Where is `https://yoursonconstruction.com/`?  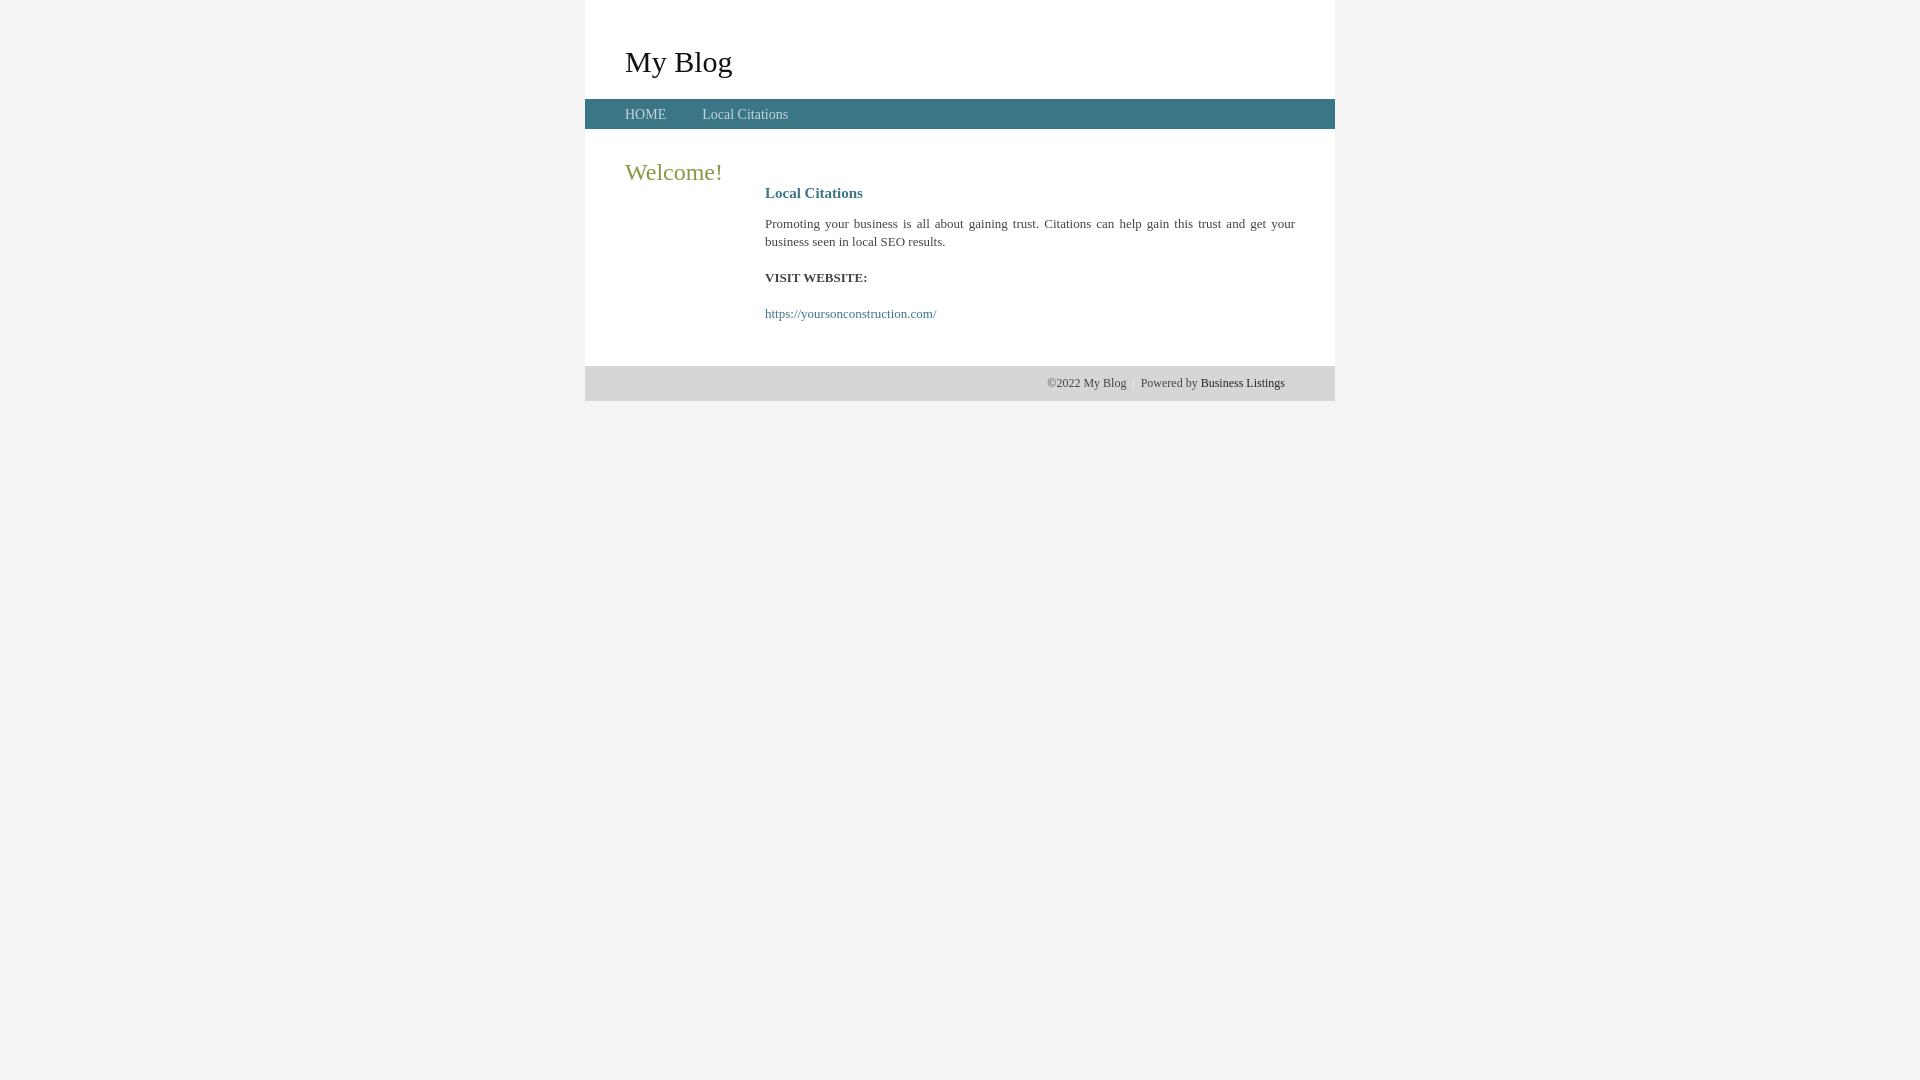 https://yoursonconstruction.com/ is located at coordinates (851, 314).